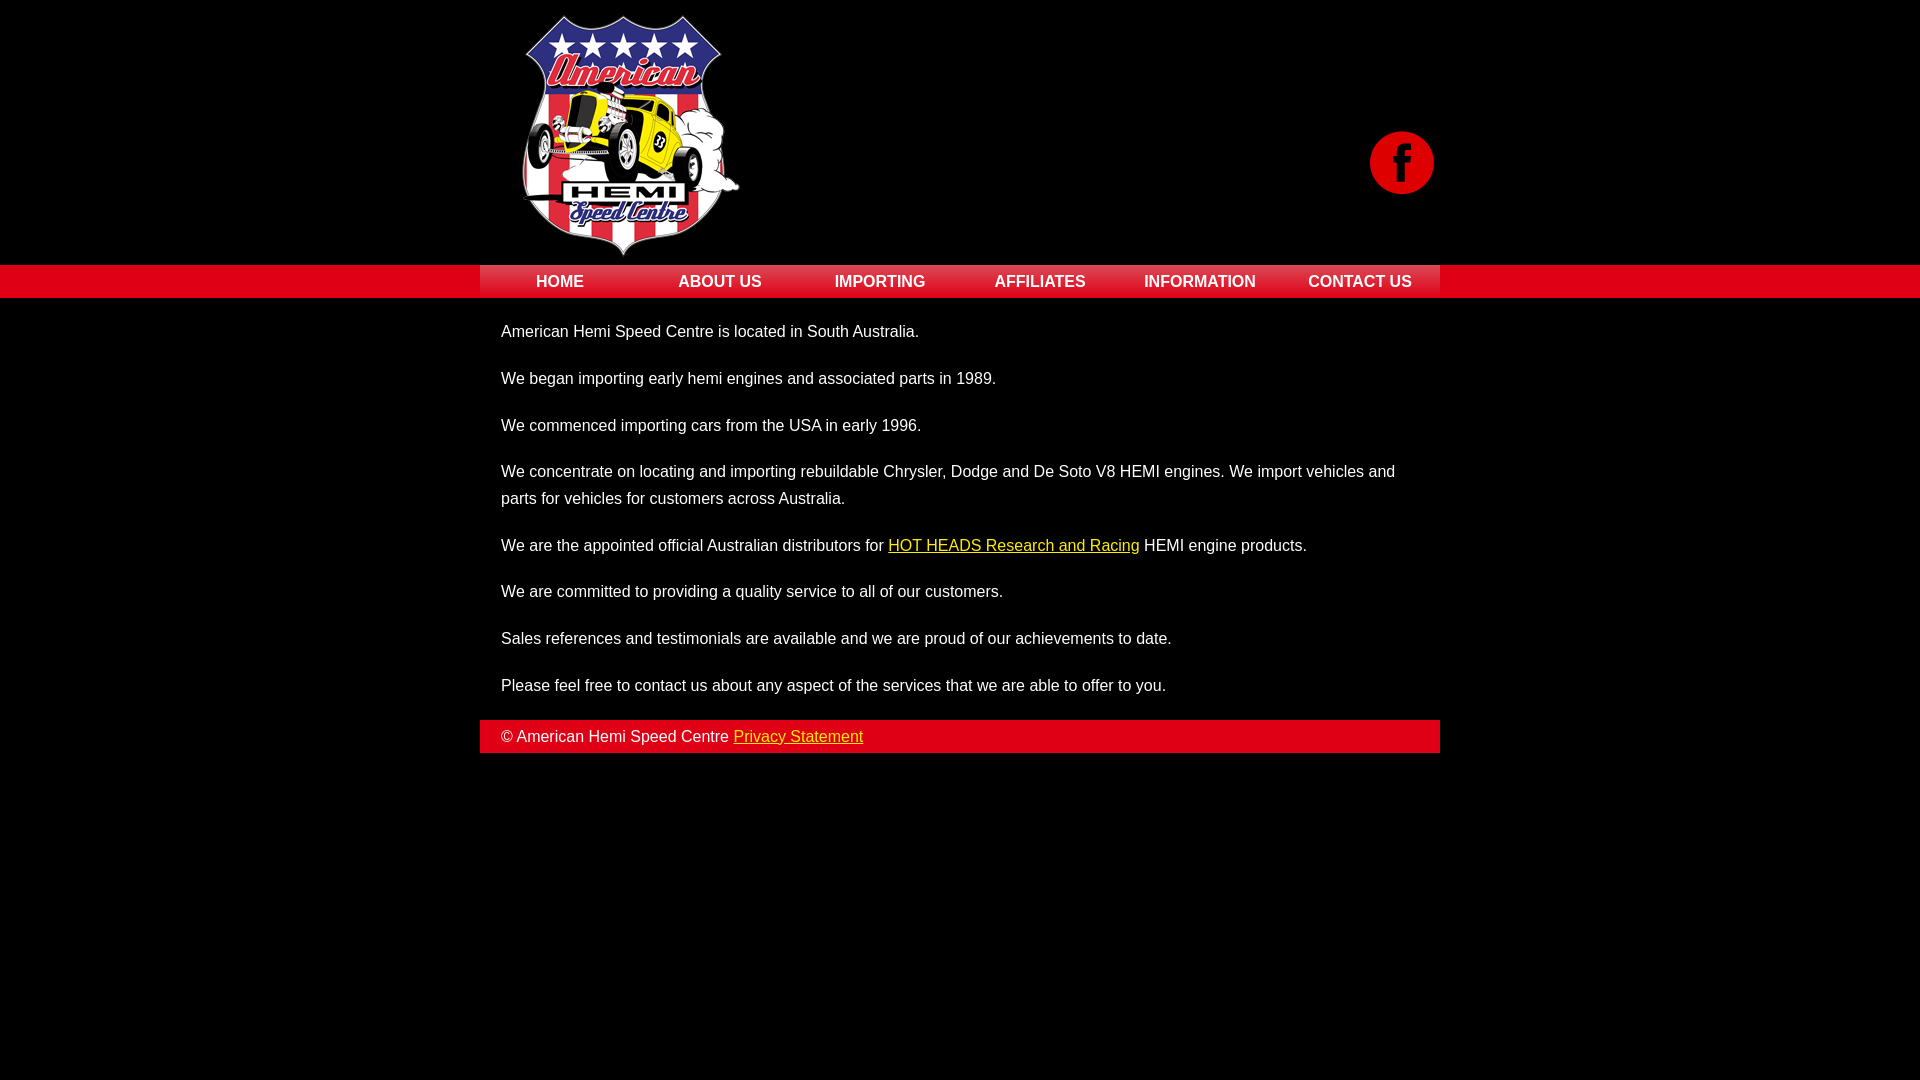 The image size is (1920, 1080). What do you see at coordinates (1200, 282) in the screenshot?
I see `INFORMATION` at bounding box center [1200, 282].